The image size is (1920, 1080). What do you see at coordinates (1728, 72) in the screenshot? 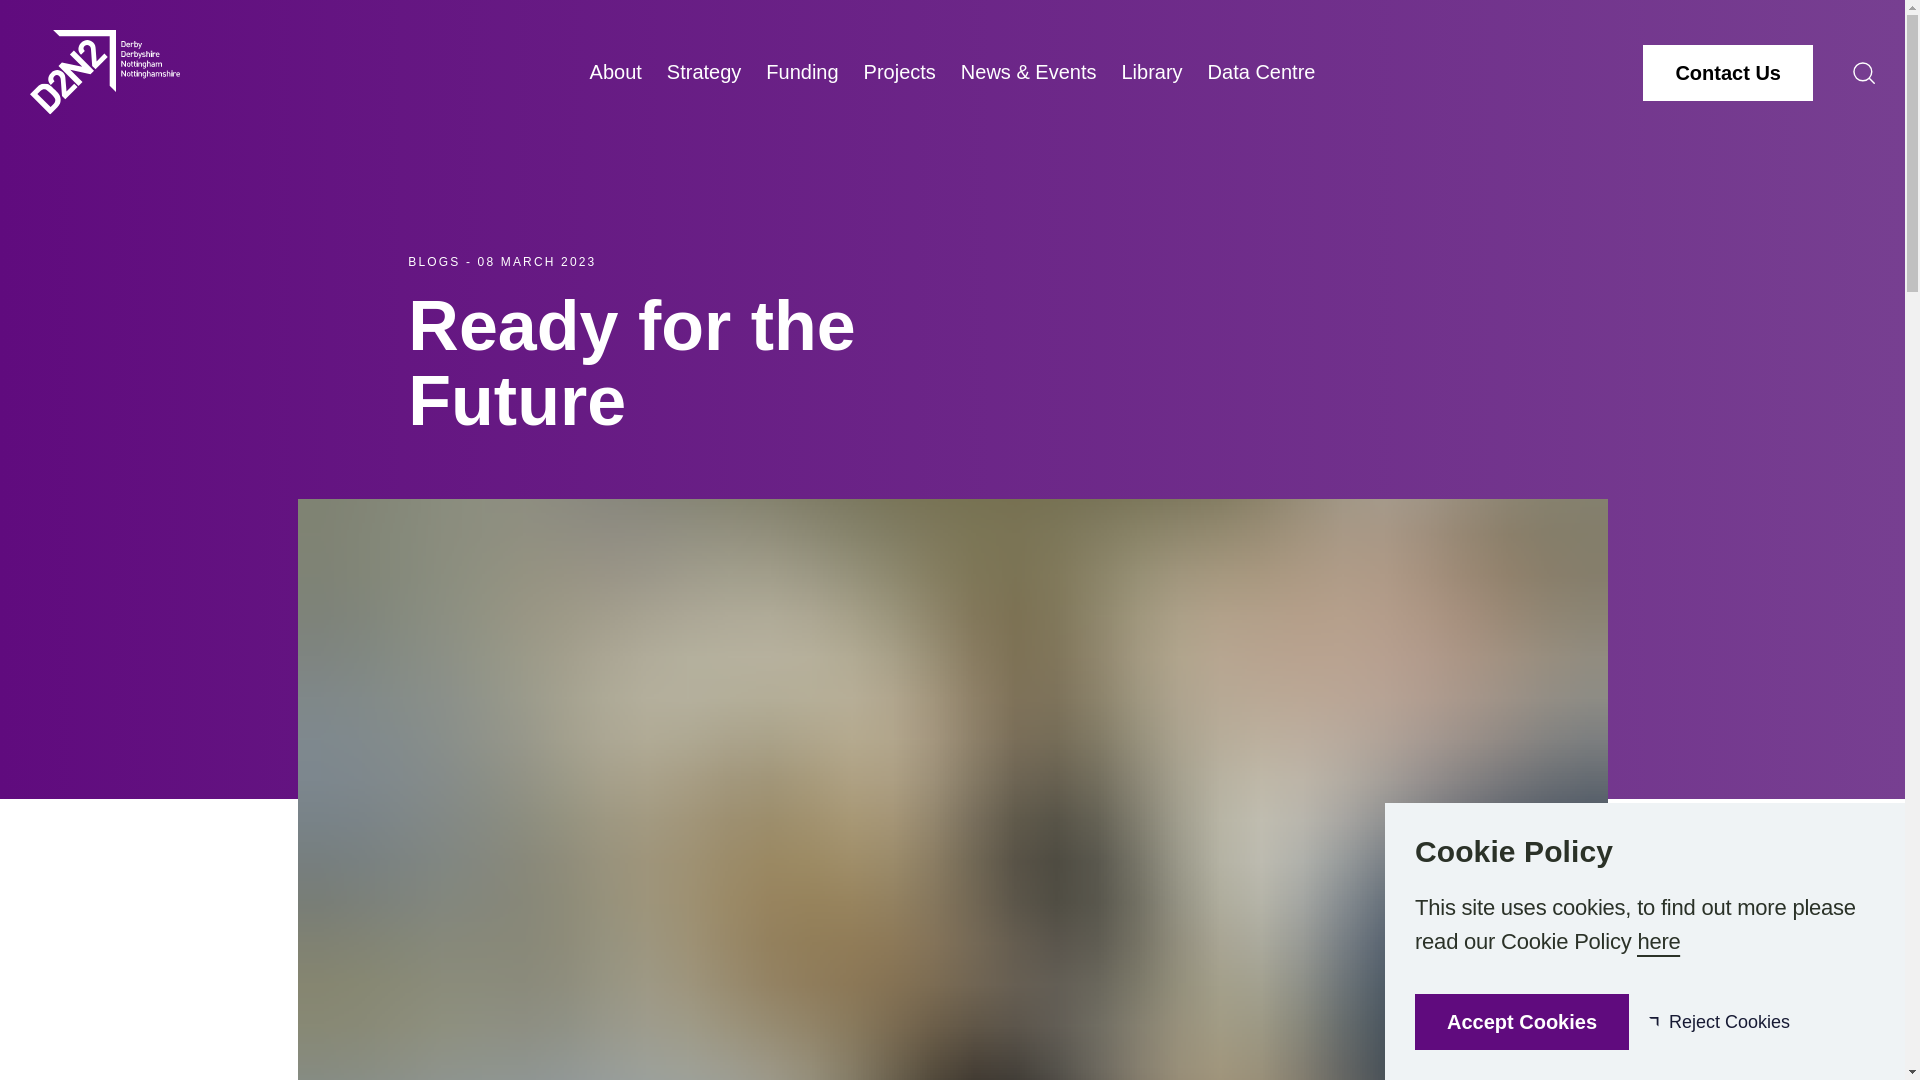
I see `Contact Us` at bounding box center [1728, 72].